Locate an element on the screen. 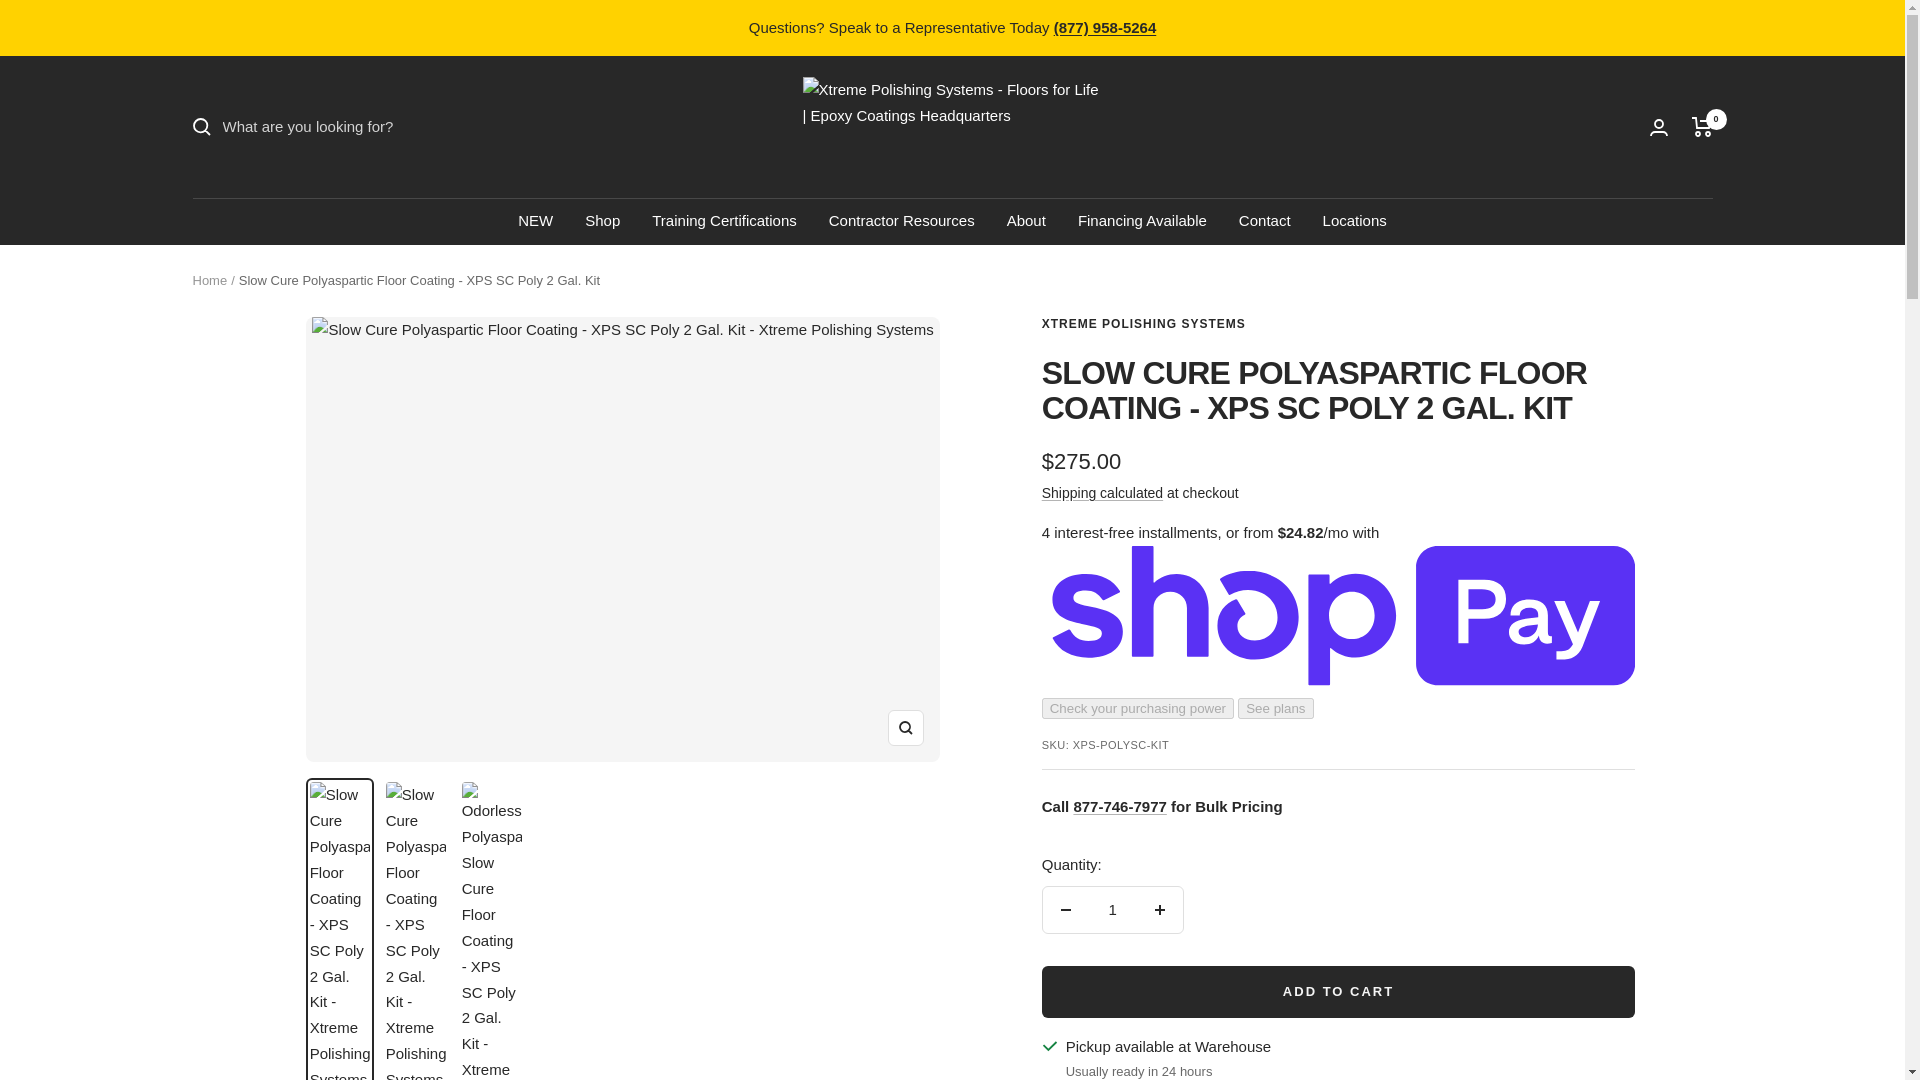 The width and height of the screenshot is (1920, 1080). 0 is located at coordinates (1702, 126).